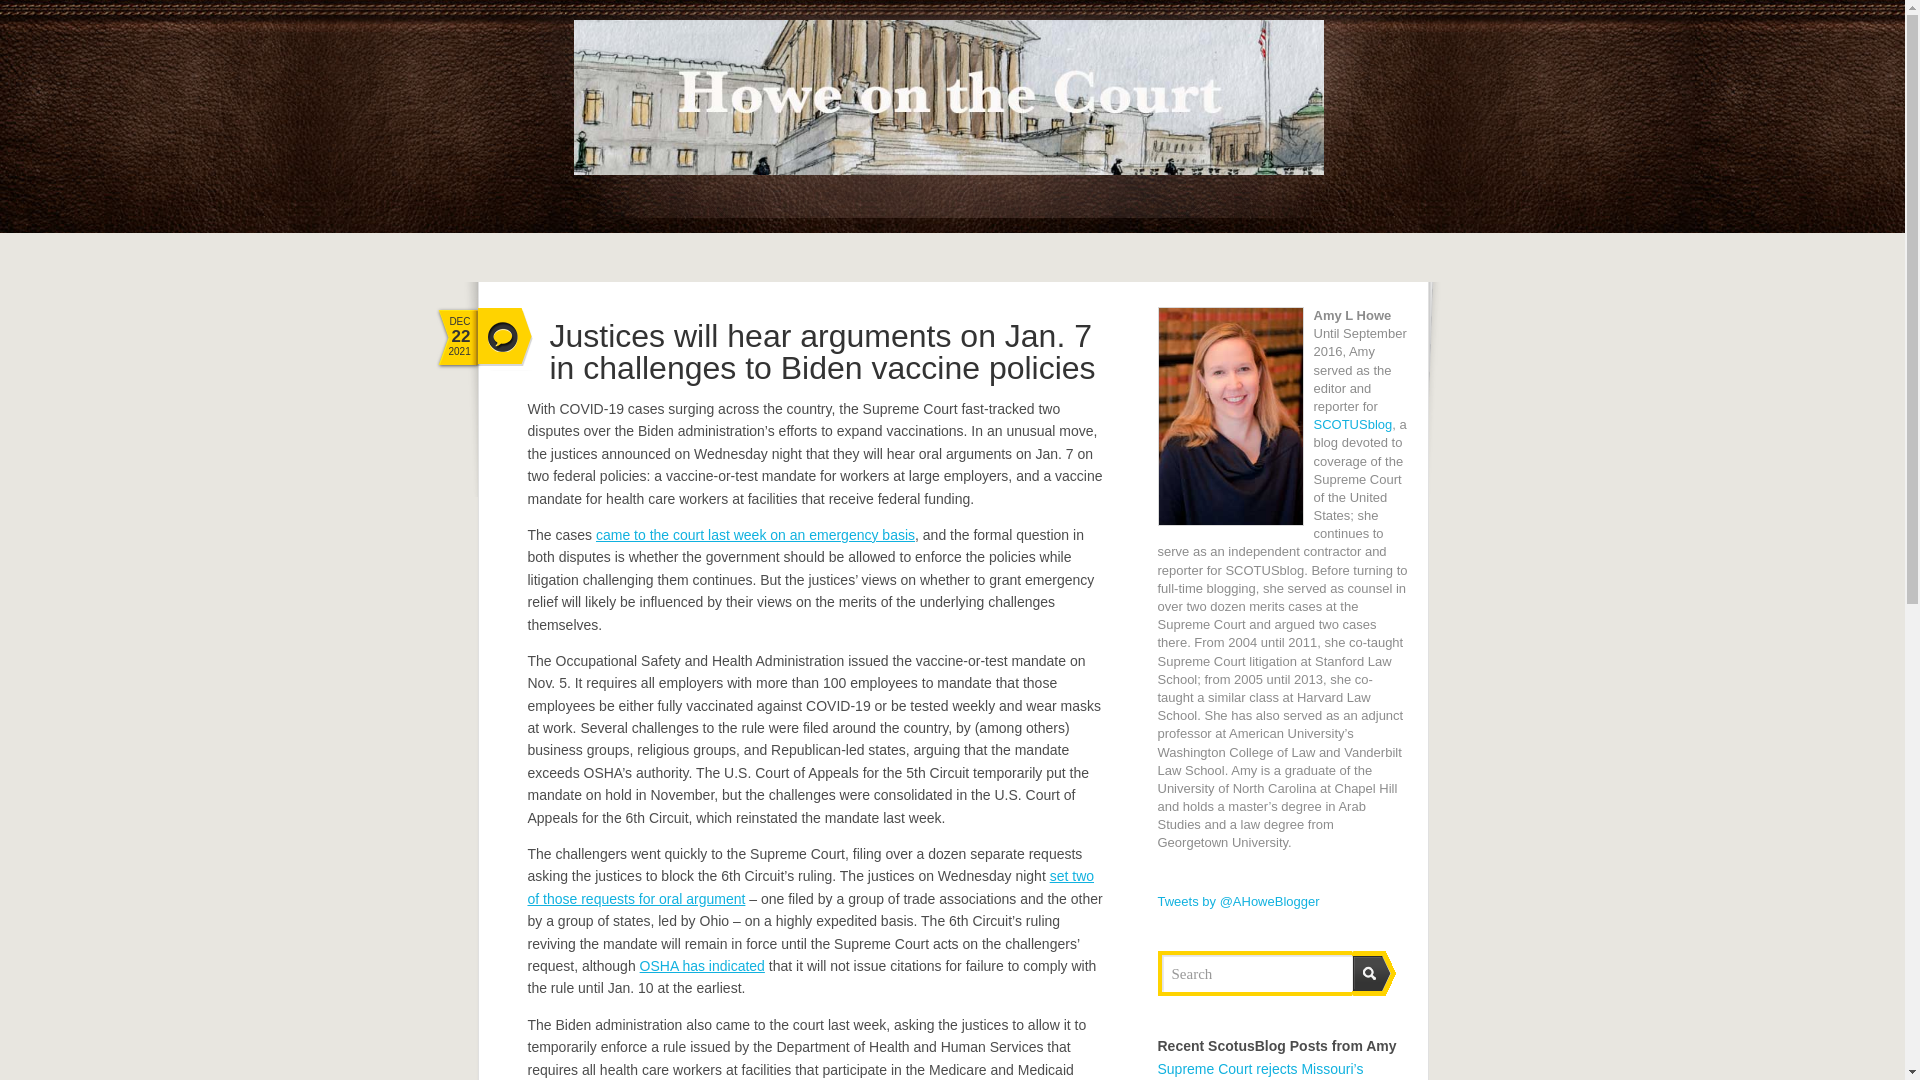  Describe the element at coordinates (702, 966) in the screenshot. I see `OSHA has indicated` at that location.